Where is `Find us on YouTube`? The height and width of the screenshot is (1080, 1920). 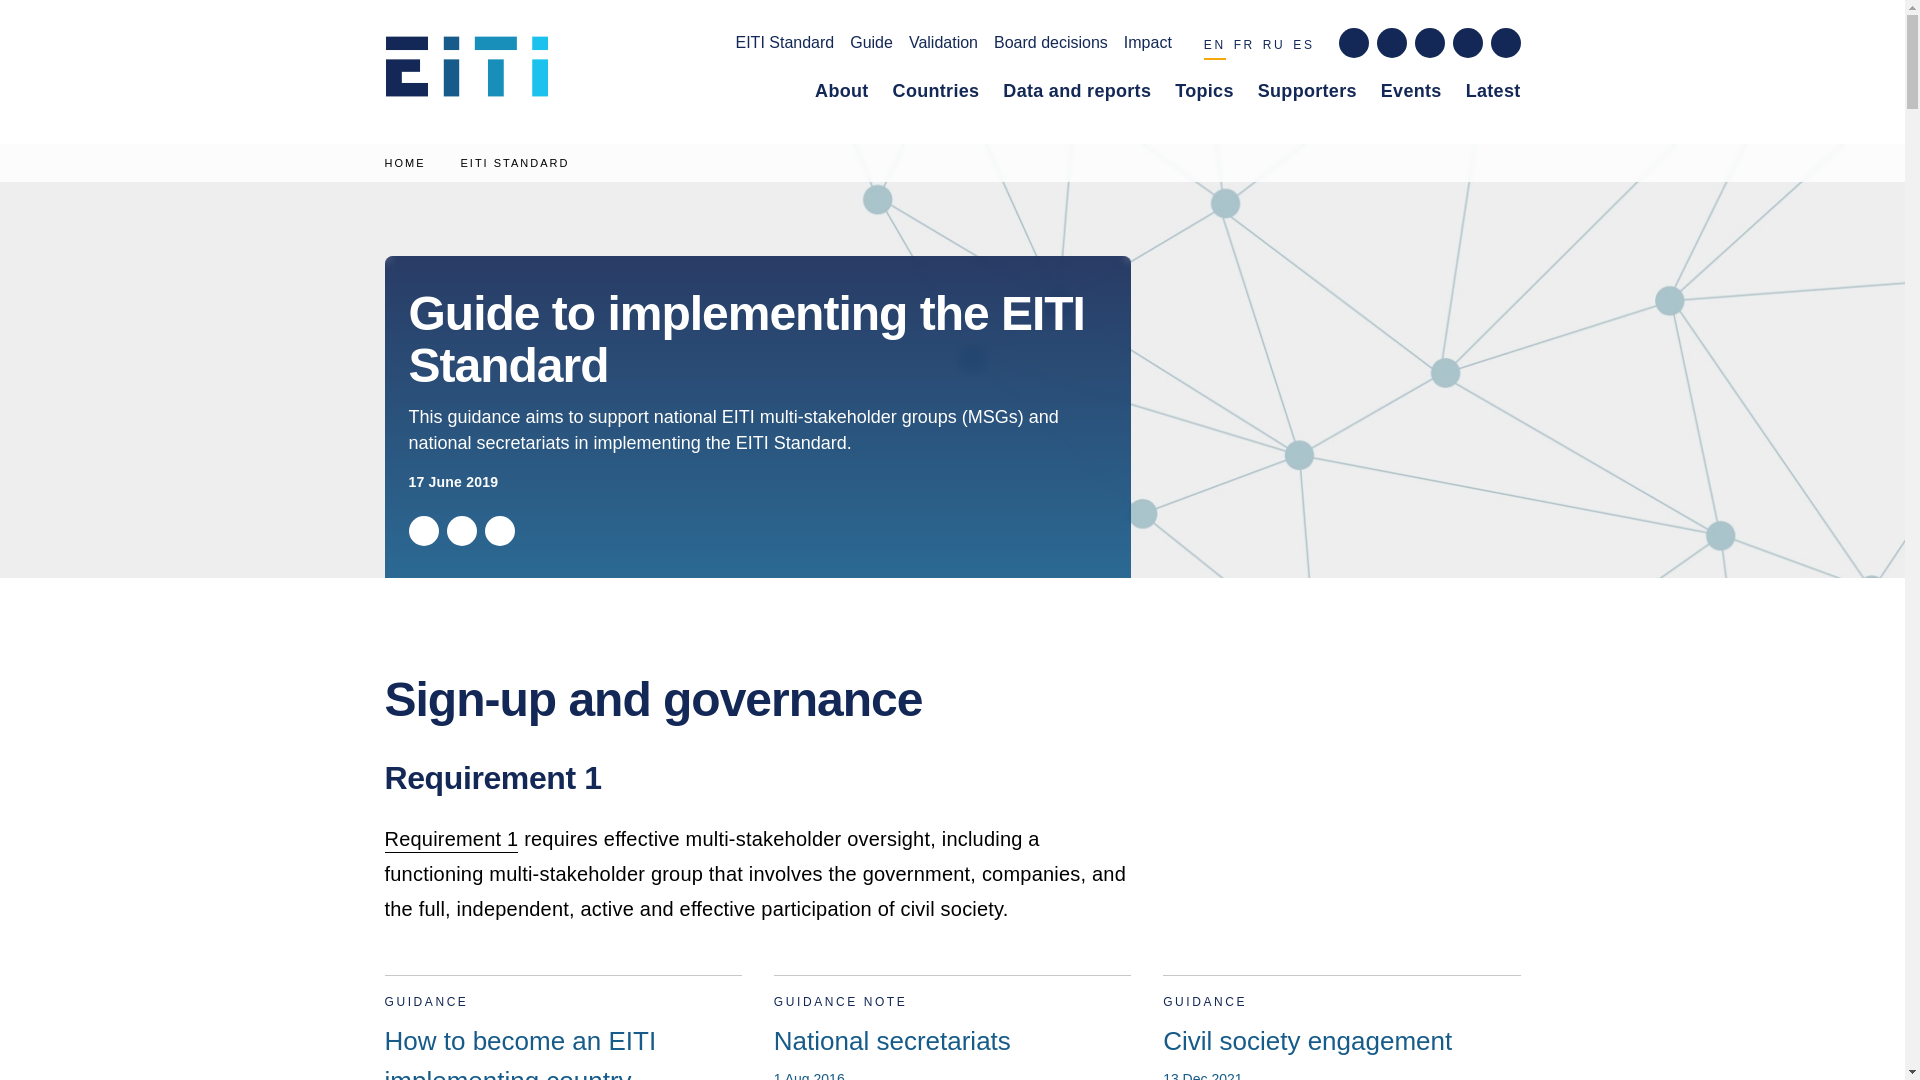 Find us on YouTube is located at coordinates (1466, 43).